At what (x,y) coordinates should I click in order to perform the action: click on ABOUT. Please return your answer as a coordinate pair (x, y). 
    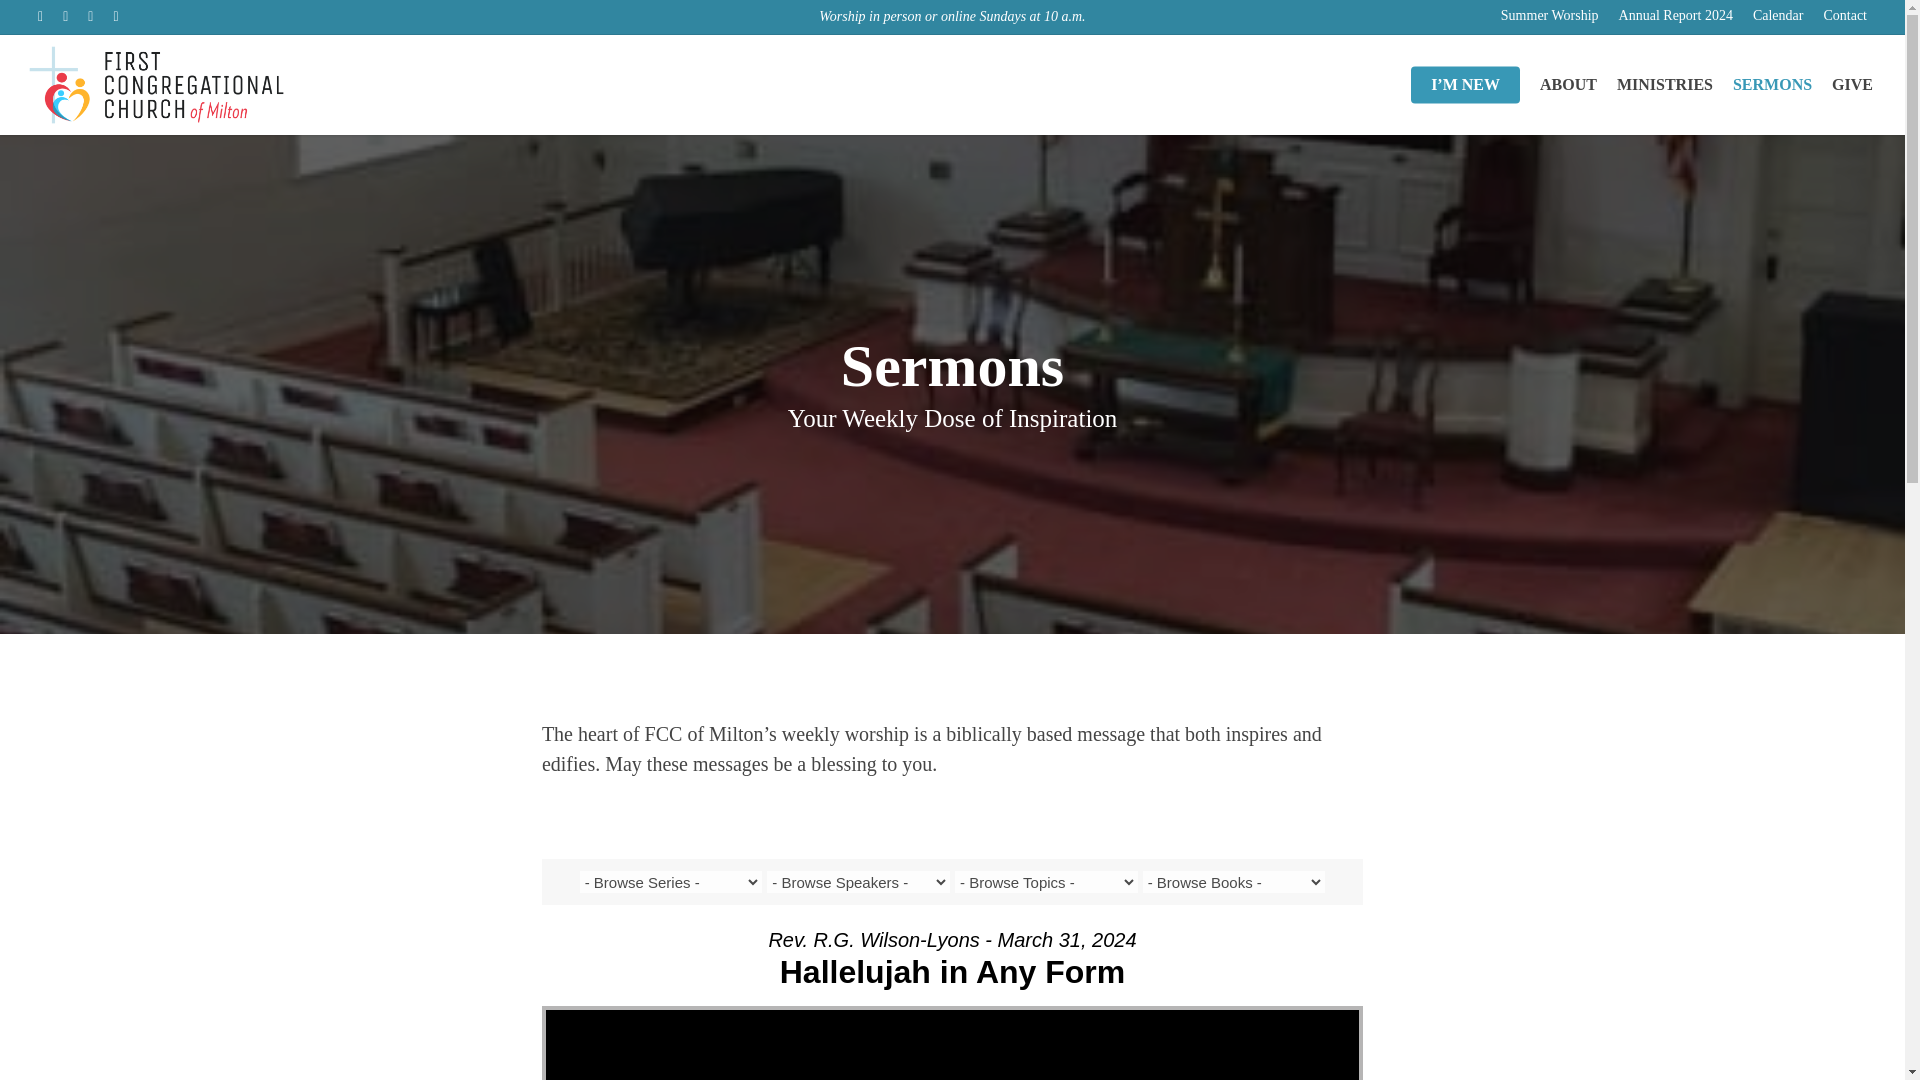
    Looking at the image, I should click on (1568, 84).